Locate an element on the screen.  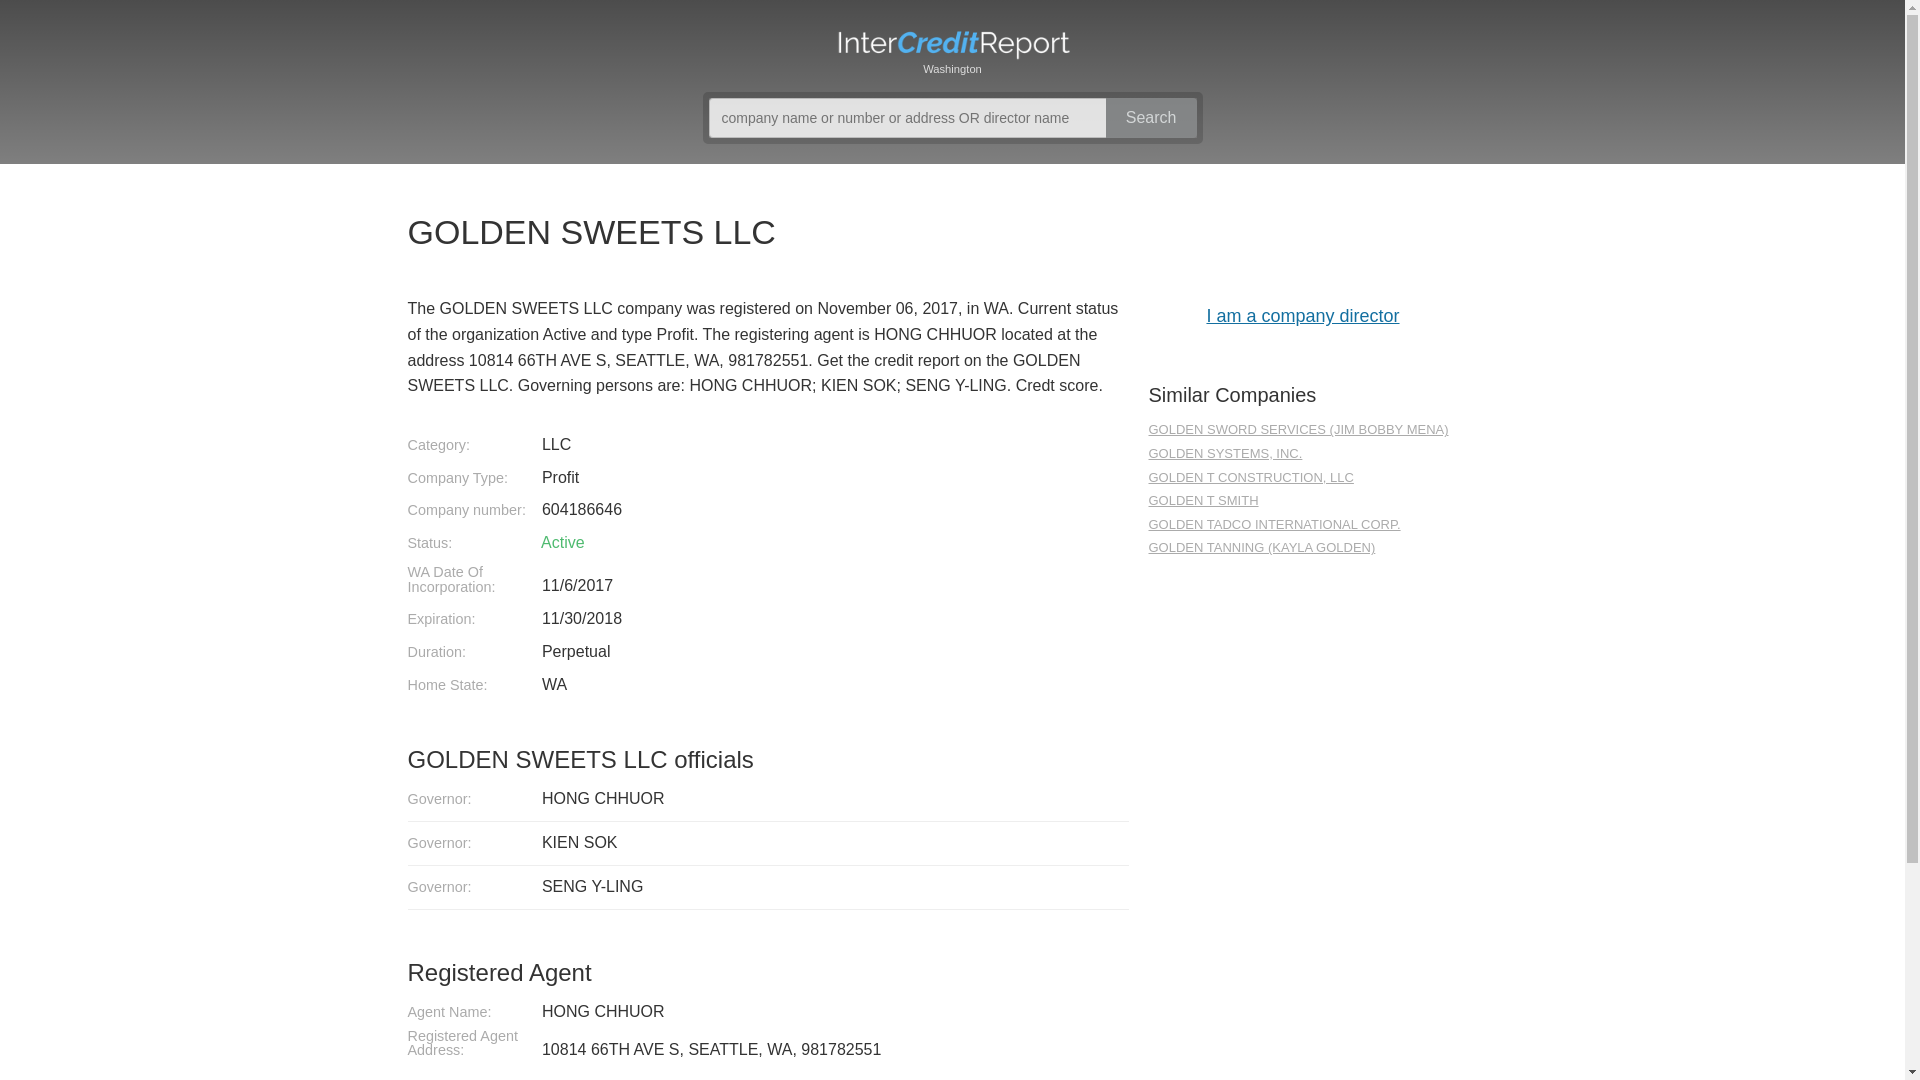
GOLDEN T SMITH is located at coordinates (1302, 501).